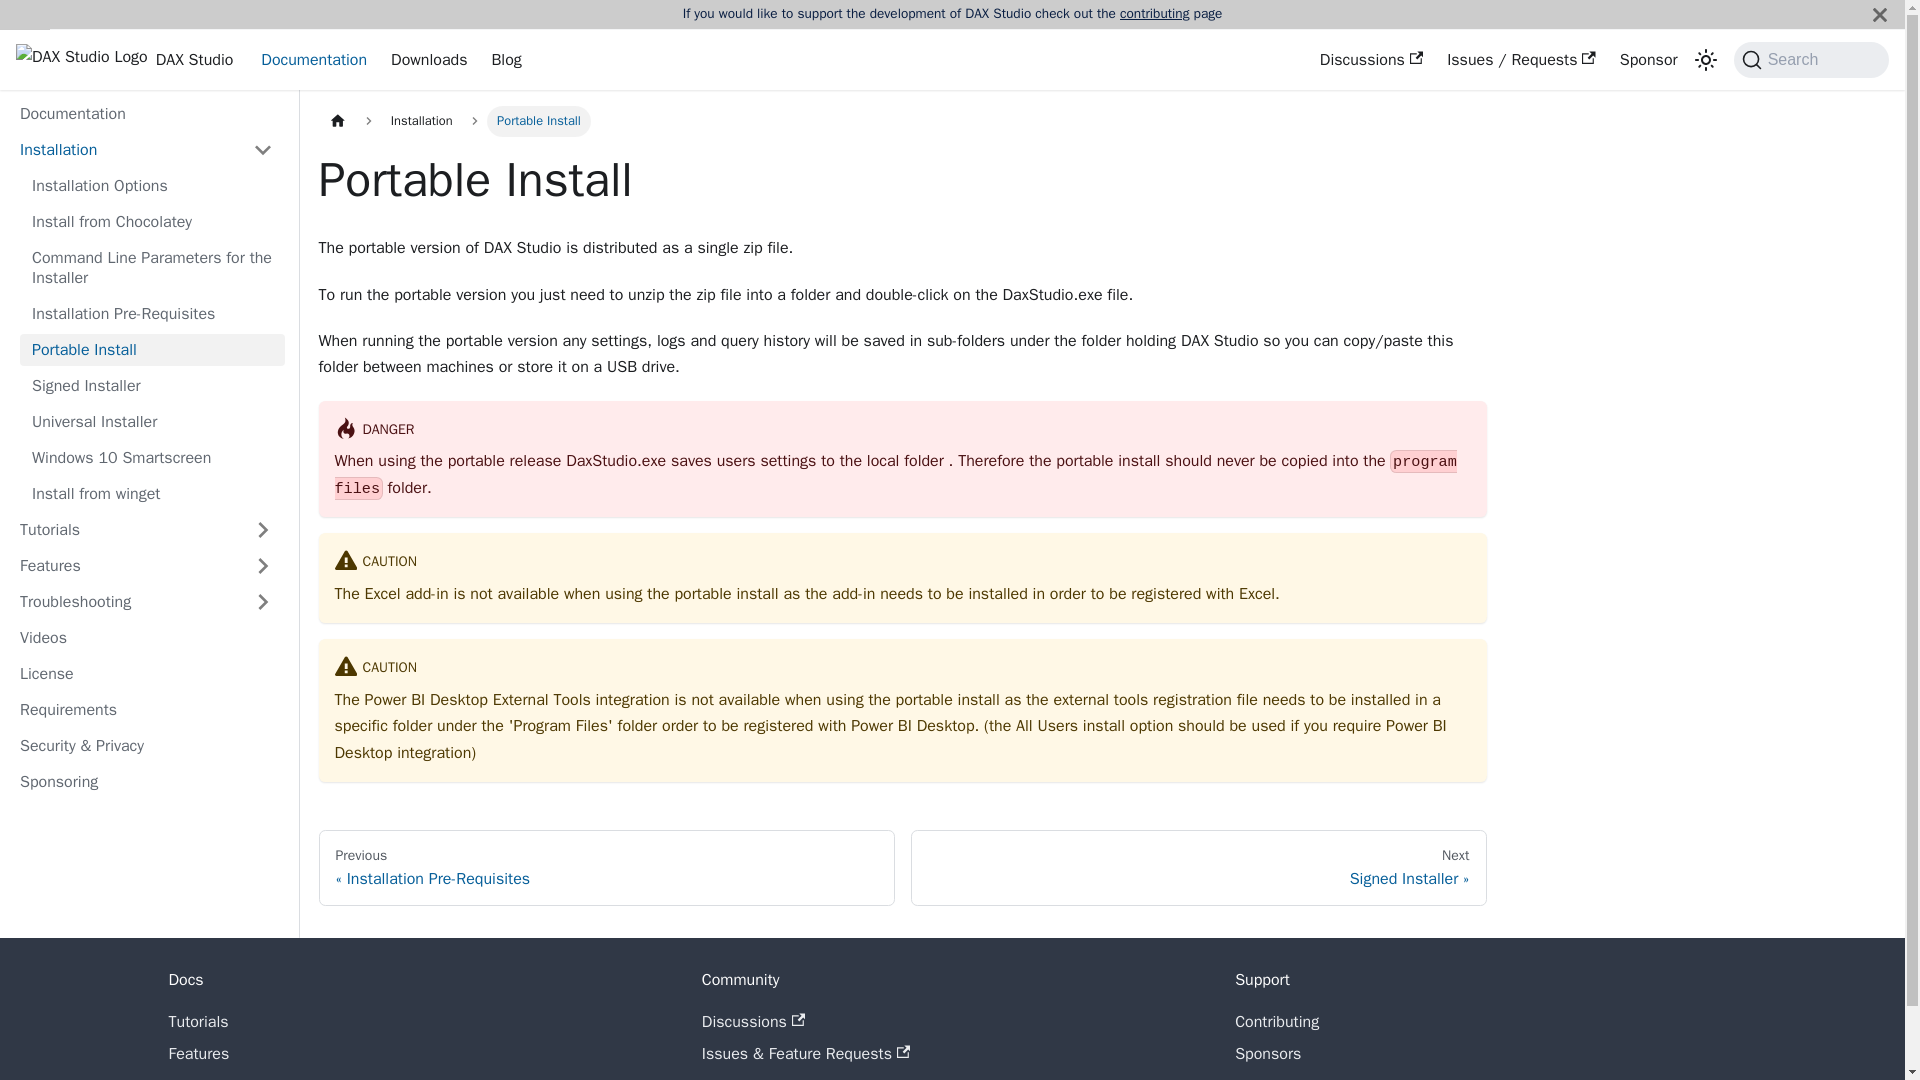 This screenshot has height=1080, width=1920. I want to click on Signed Installer, so click(152, 386).